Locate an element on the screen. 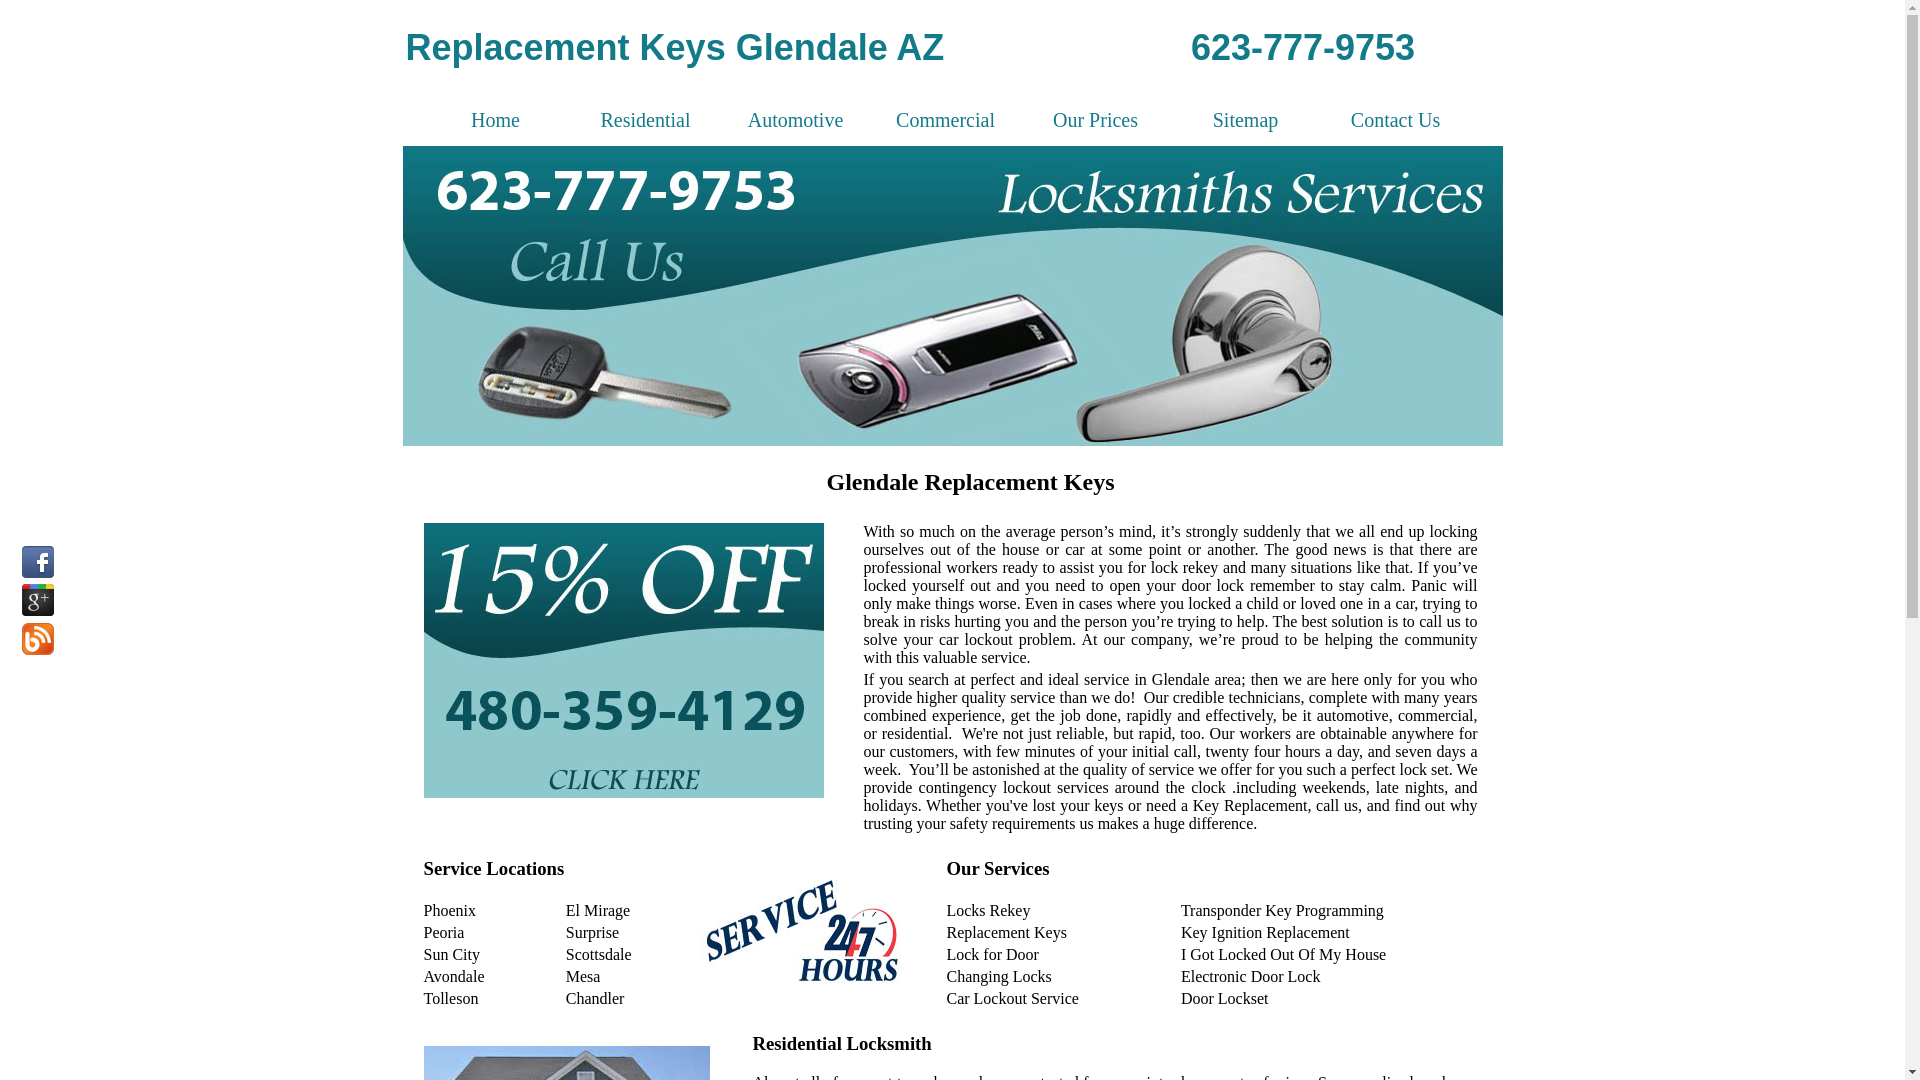 Image resolution: width=1920 pixels, height=1080 pixels. Commercial is located at coordinates (946, 120).